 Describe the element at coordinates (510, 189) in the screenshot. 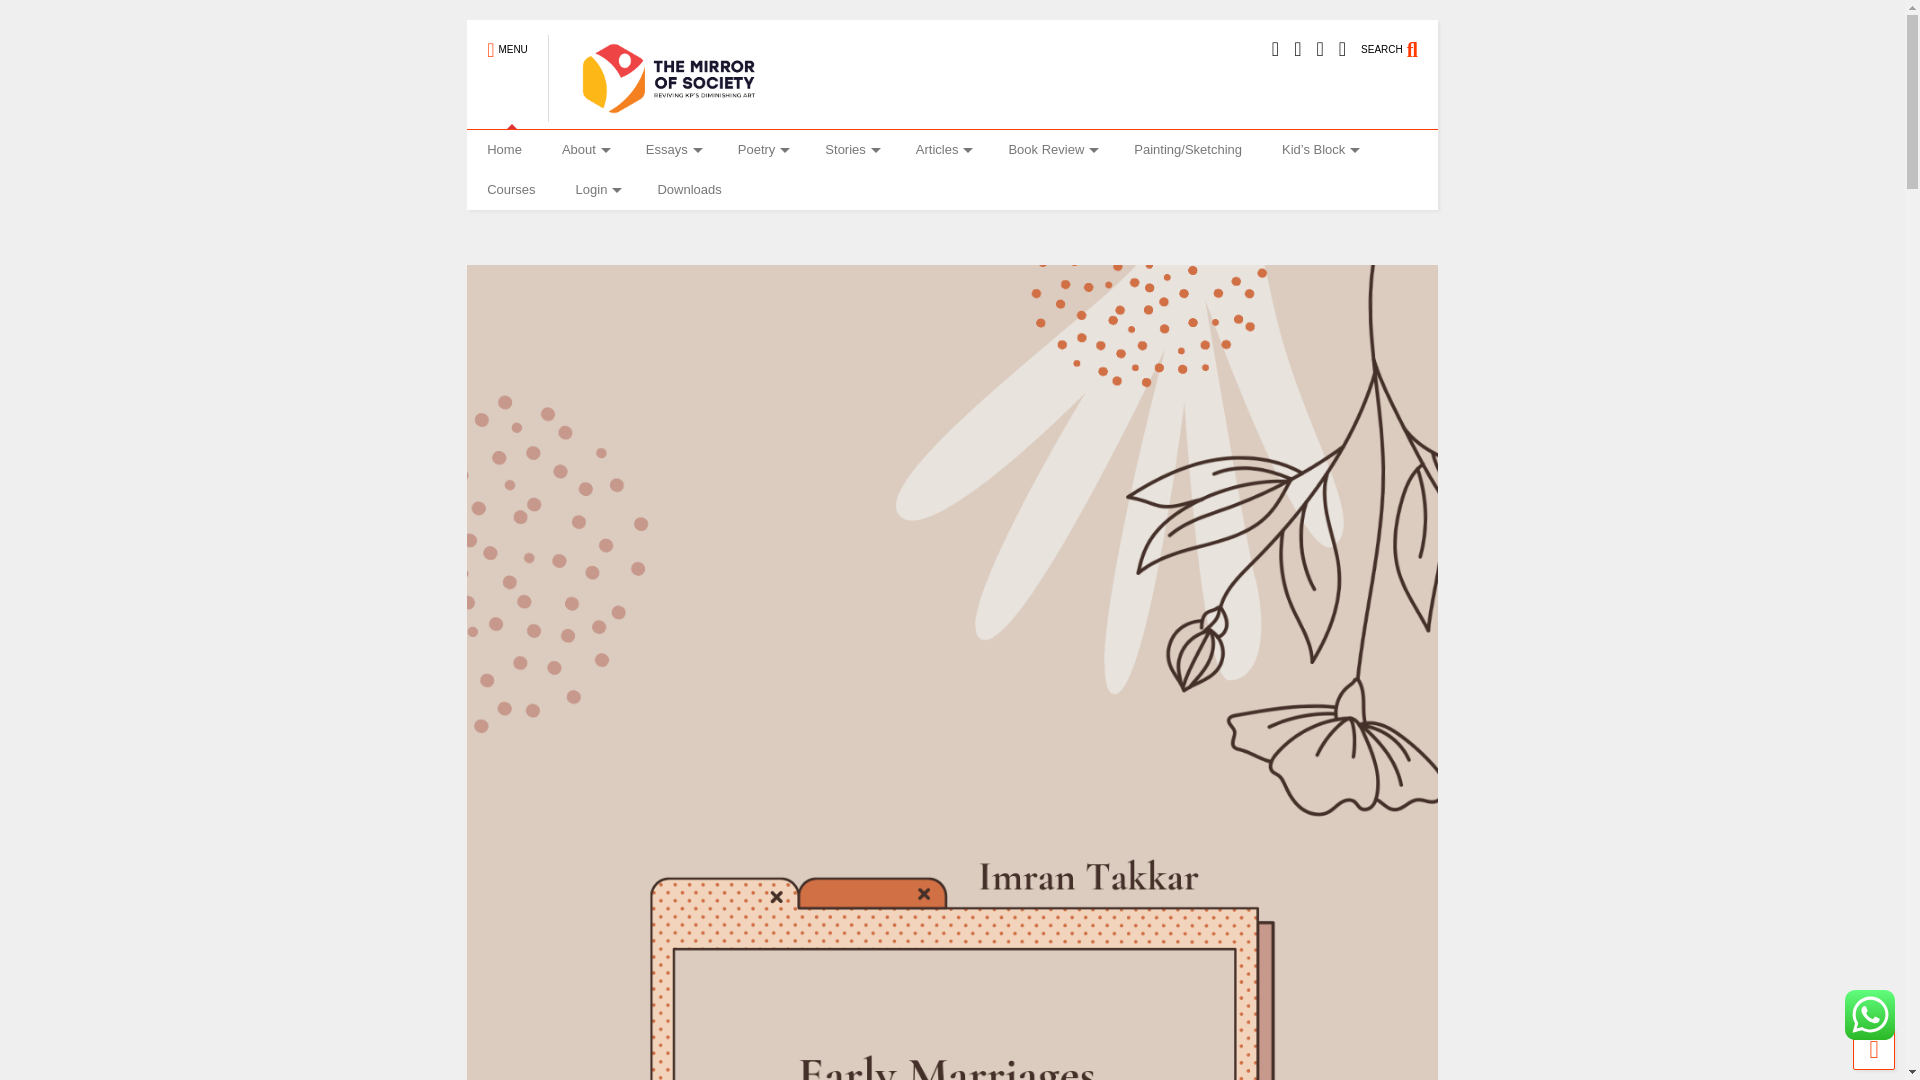

I see `Courses` at that location.